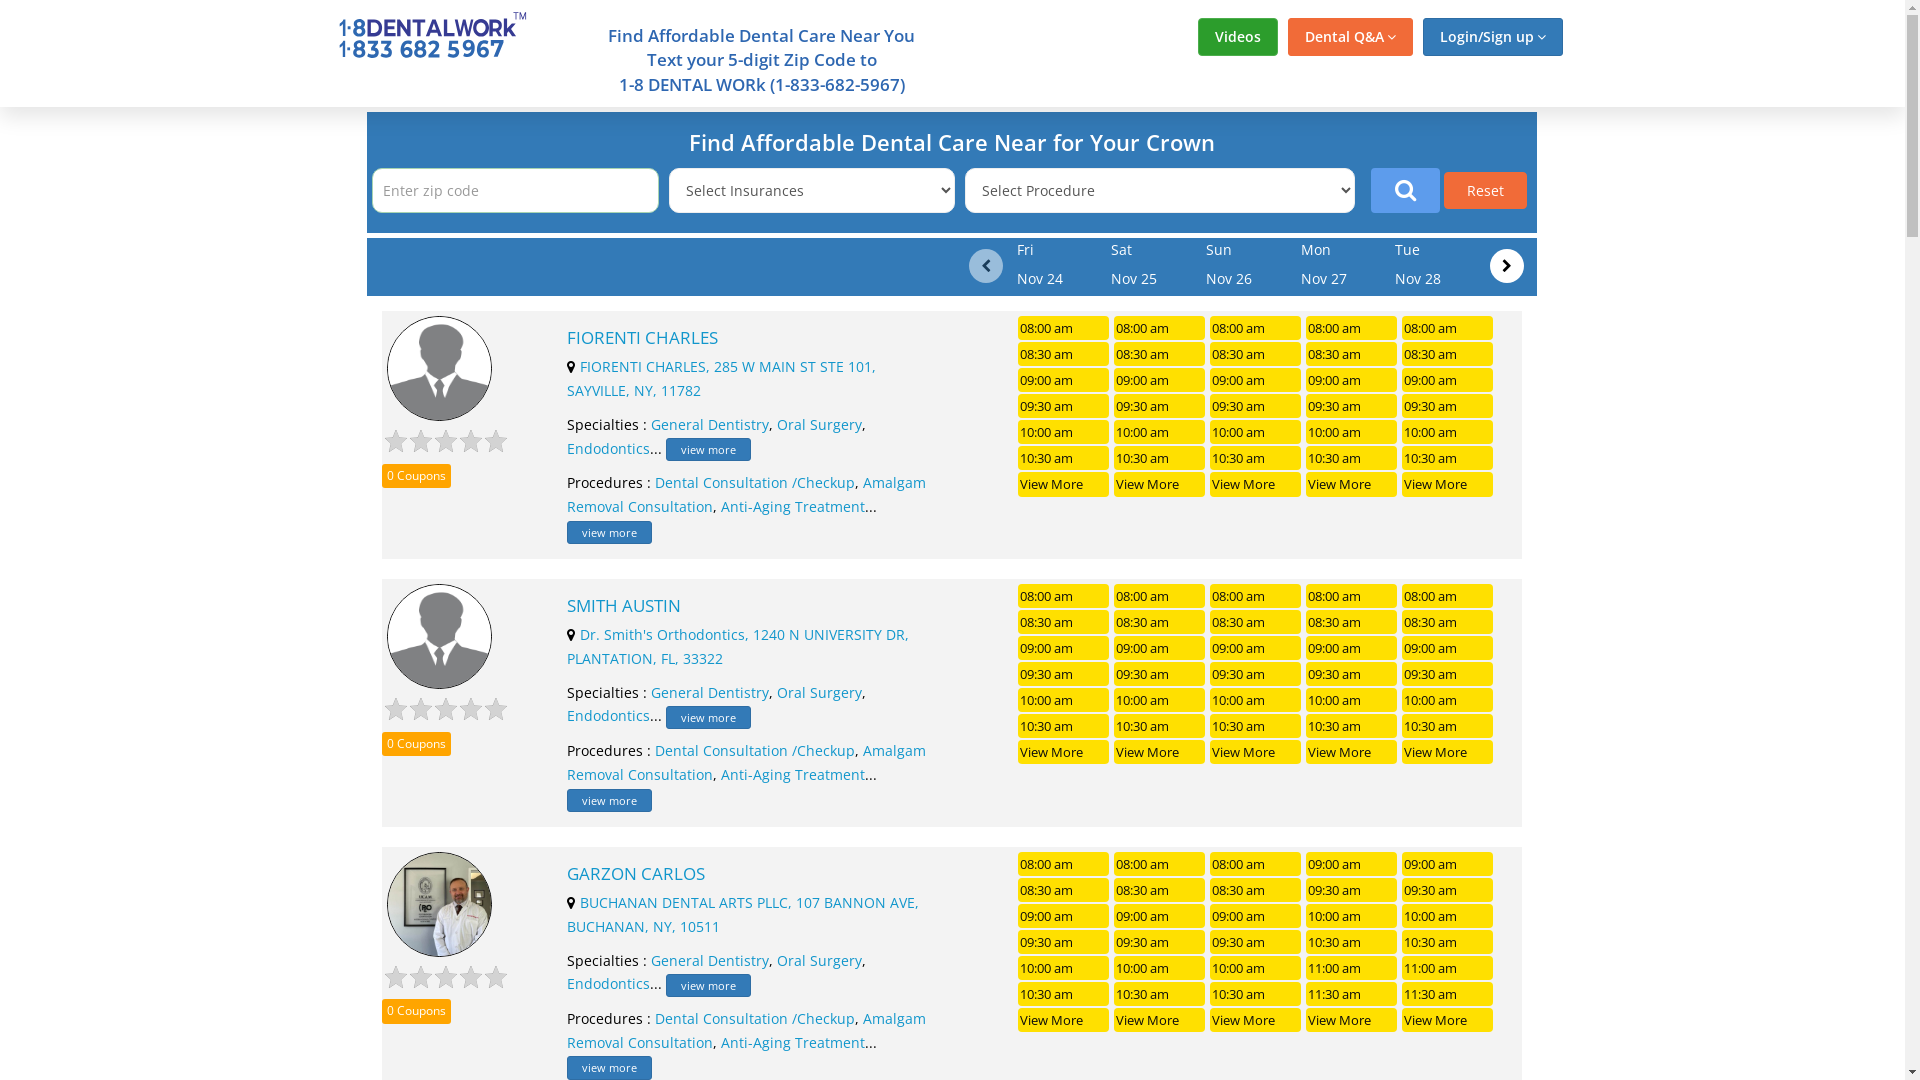 This screenshot has width=1920, height=1080. I want to click on 09:30 am, so click(1160, 942).